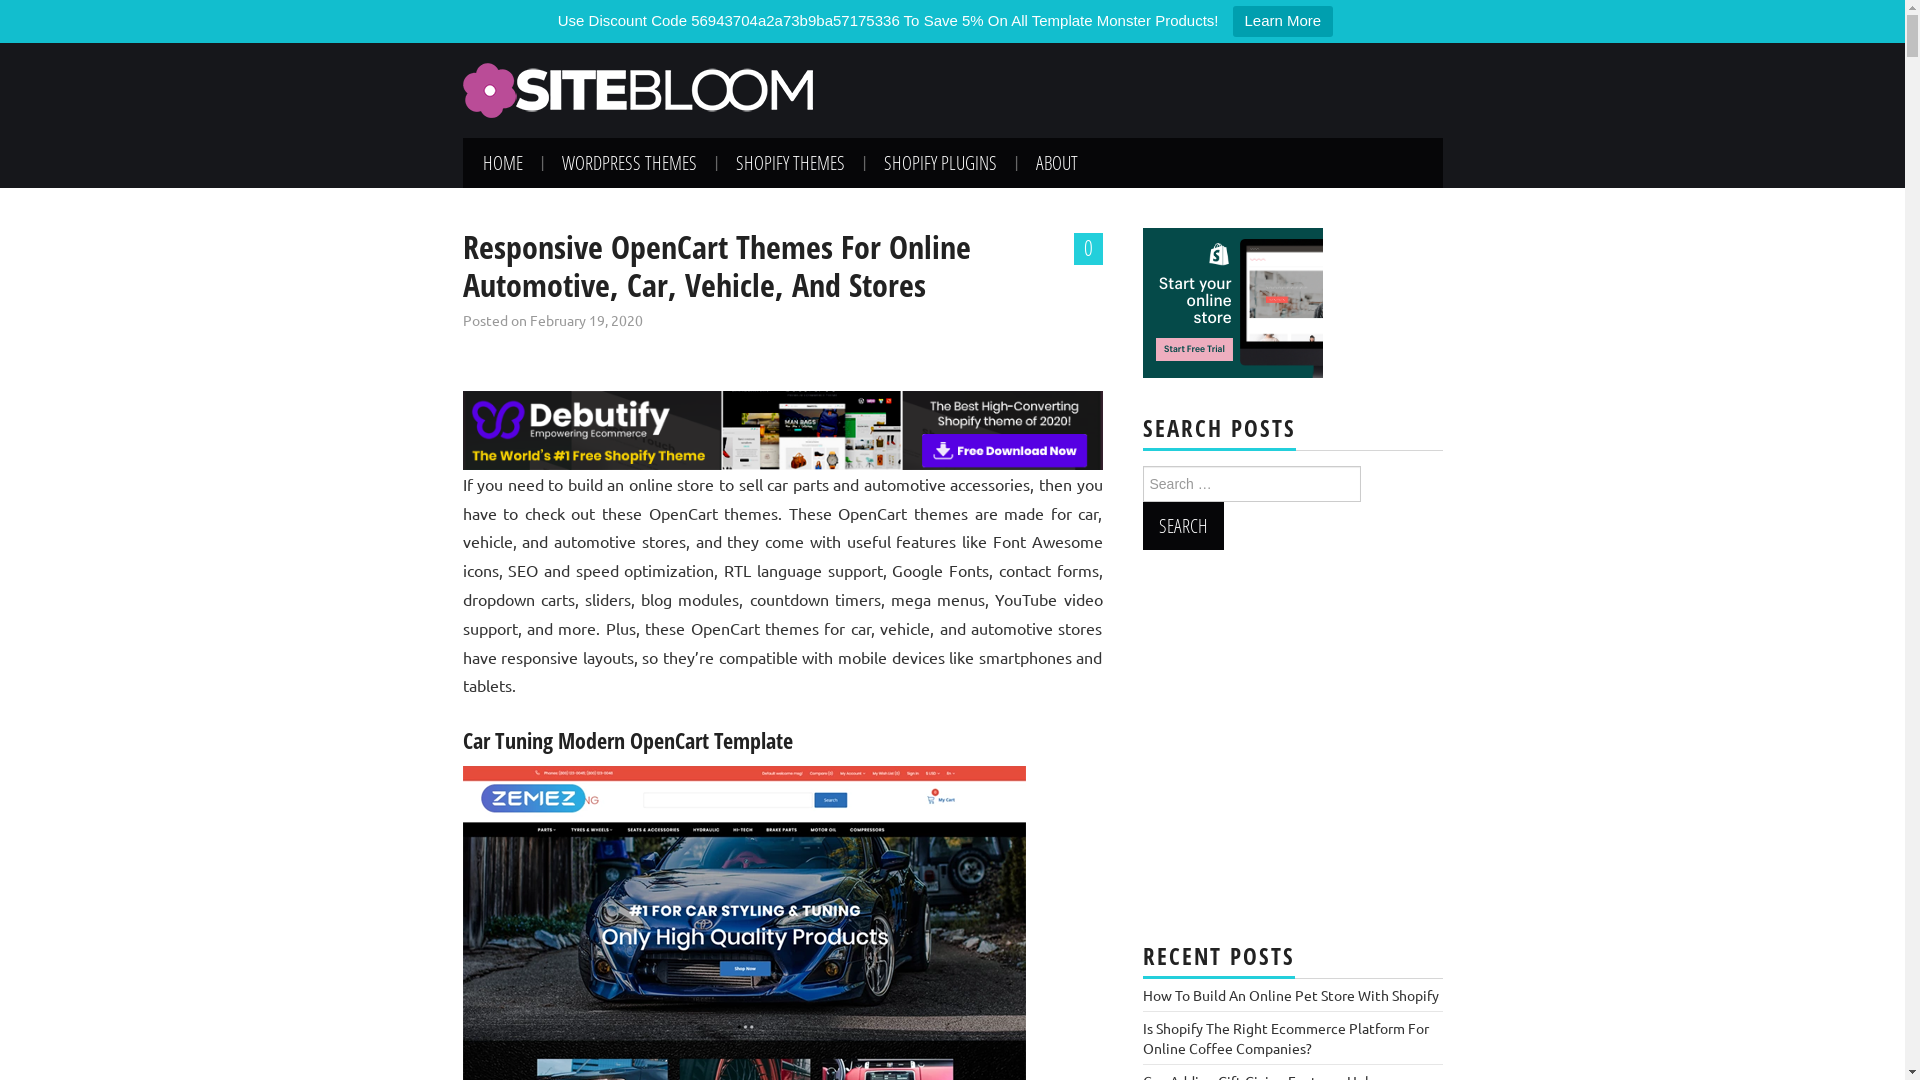 This screenshot has width=1920, height=1080. Describe the element at coordinates (1088, 249) in the screenshot. I see `0` at that location.